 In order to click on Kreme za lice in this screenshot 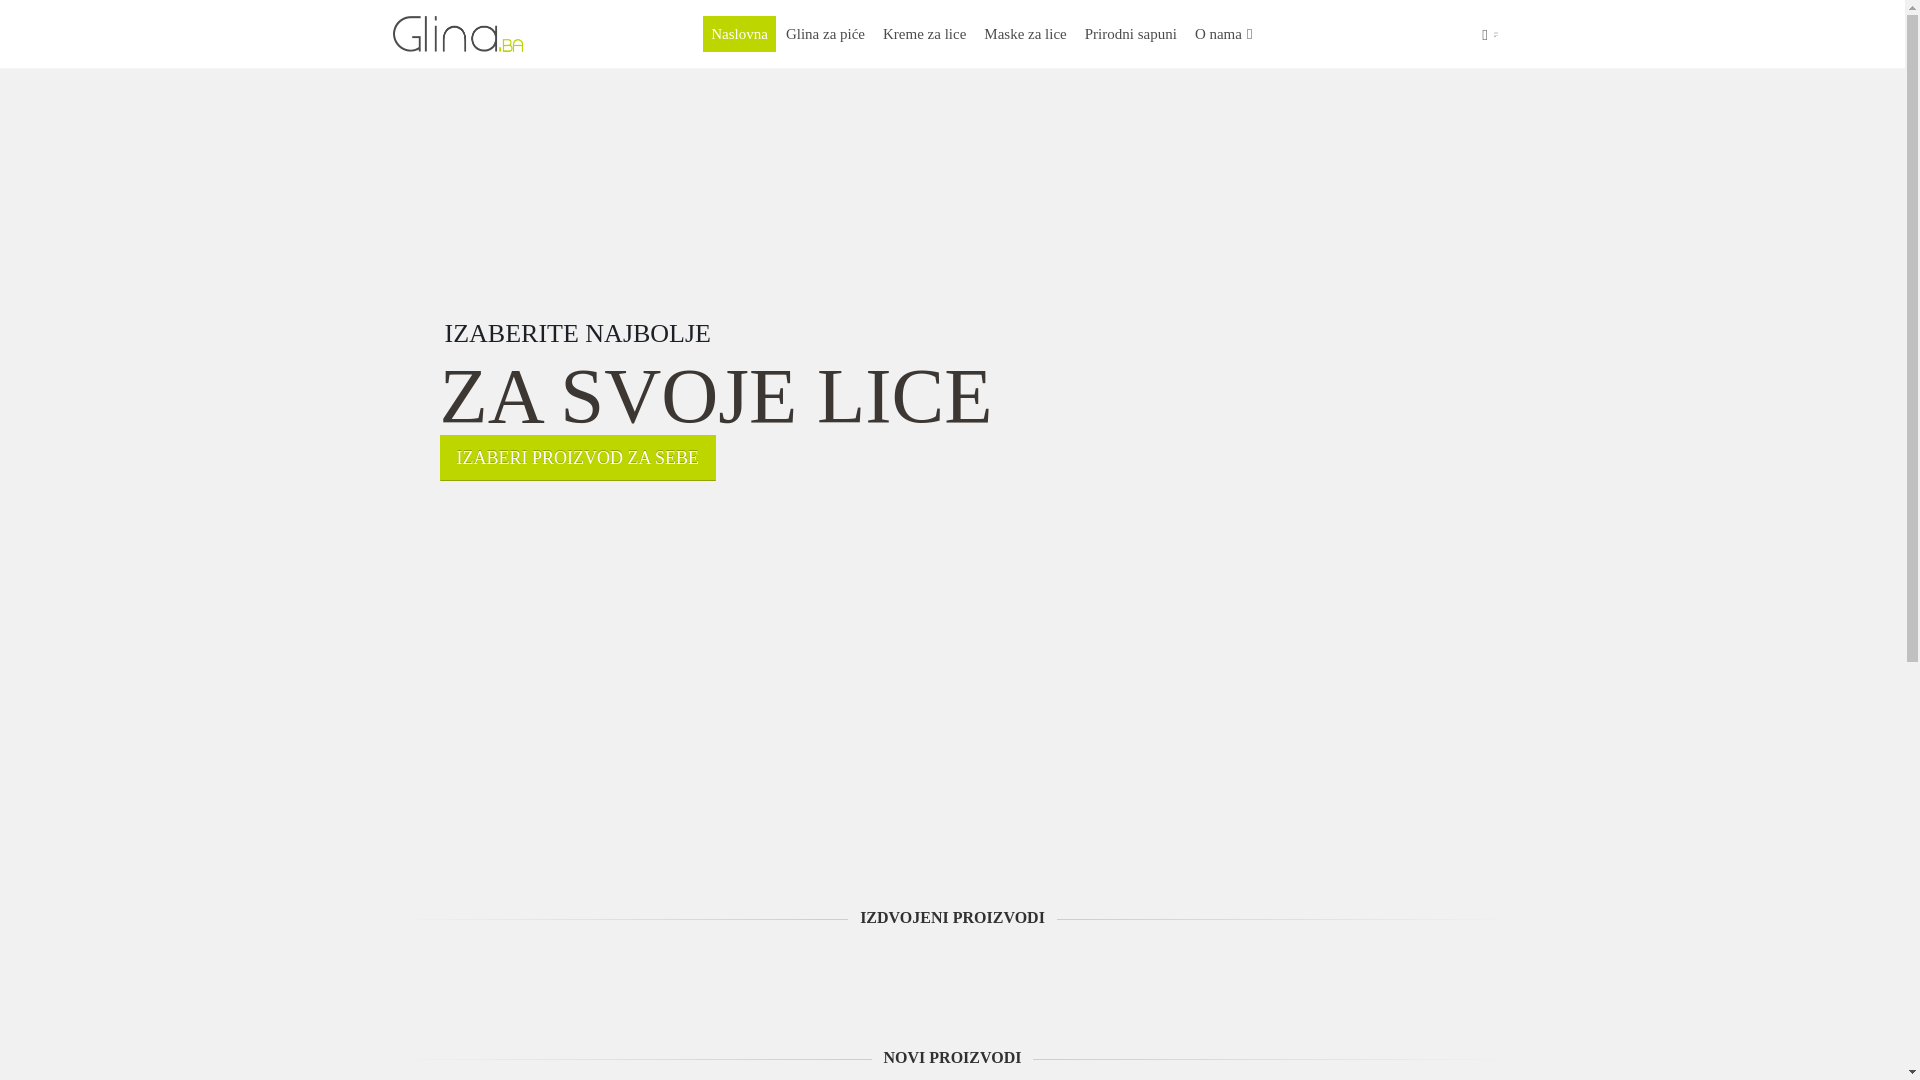, I will do `click(924, 34)`.